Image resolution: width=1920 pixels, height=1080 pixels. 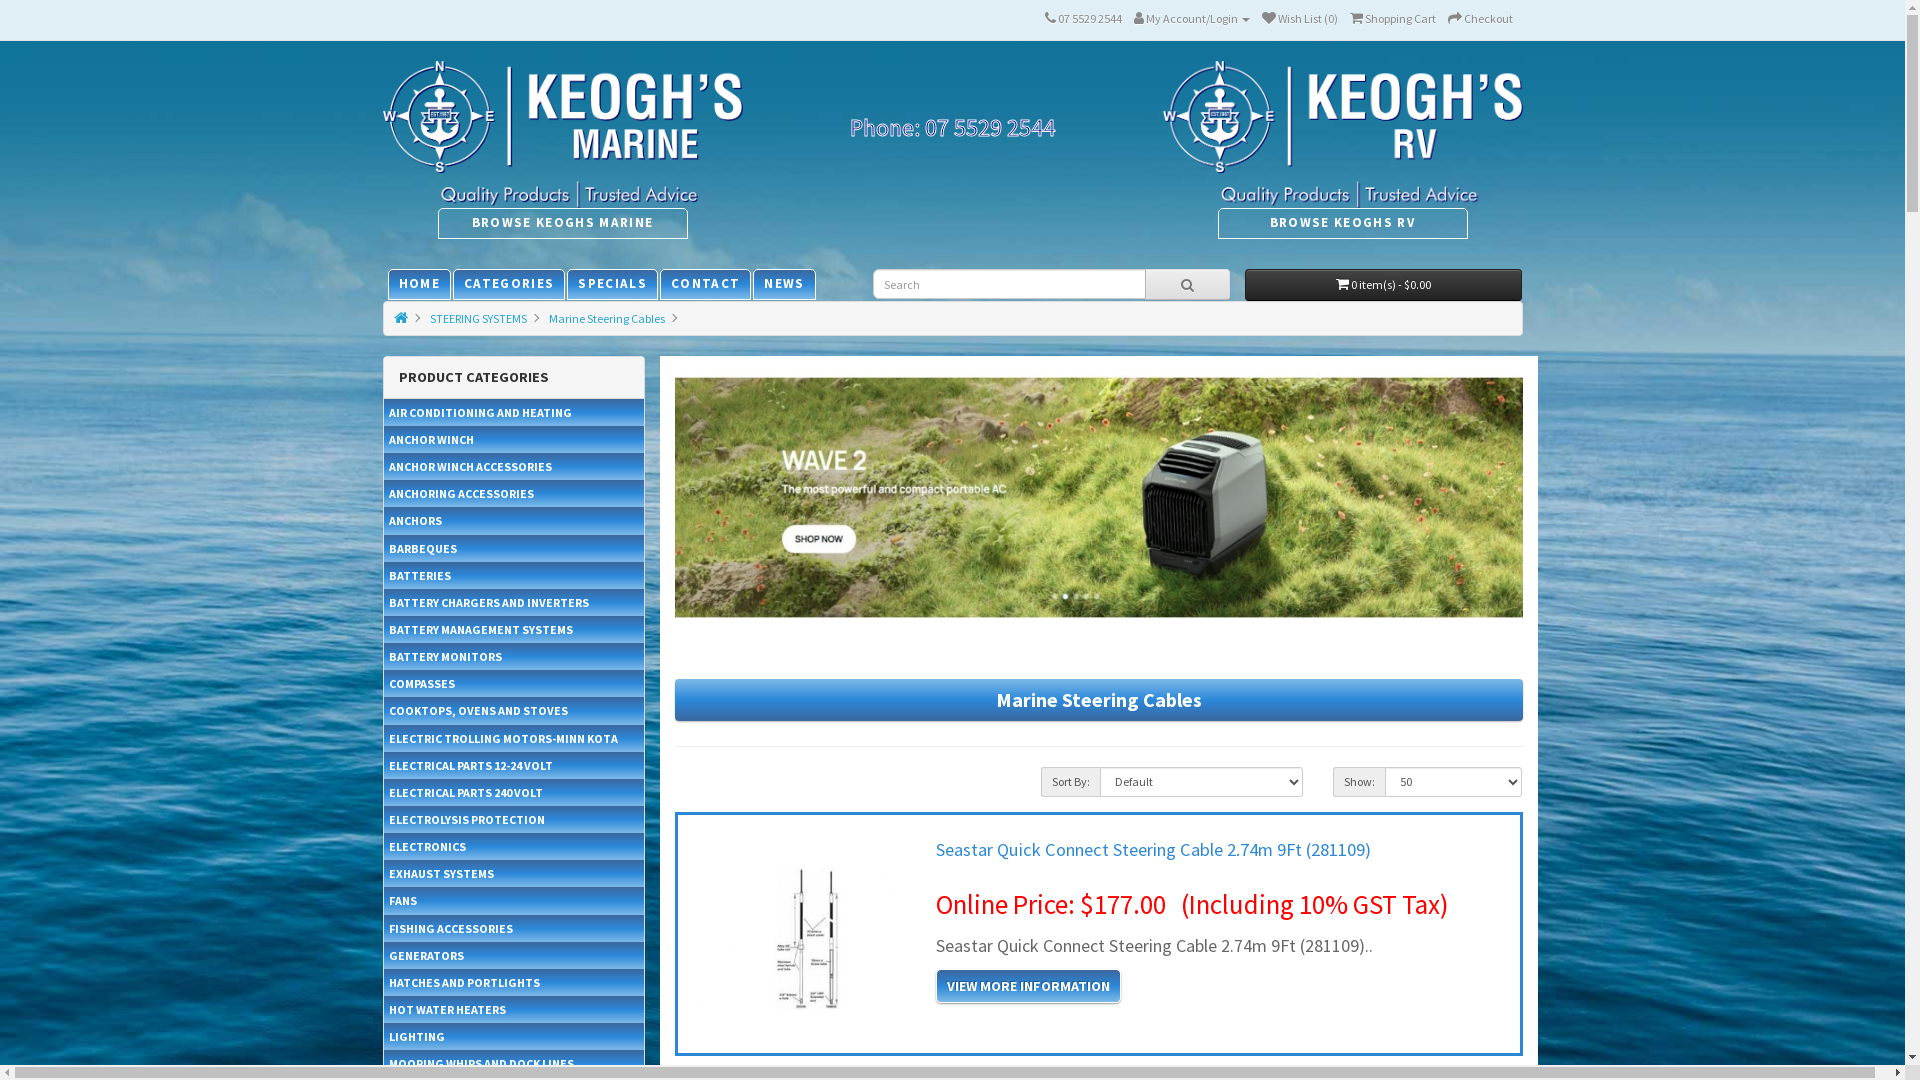 I want to click on ELECTRICAL PARTS 12-24 VOLT, so click(x=514, y=766).